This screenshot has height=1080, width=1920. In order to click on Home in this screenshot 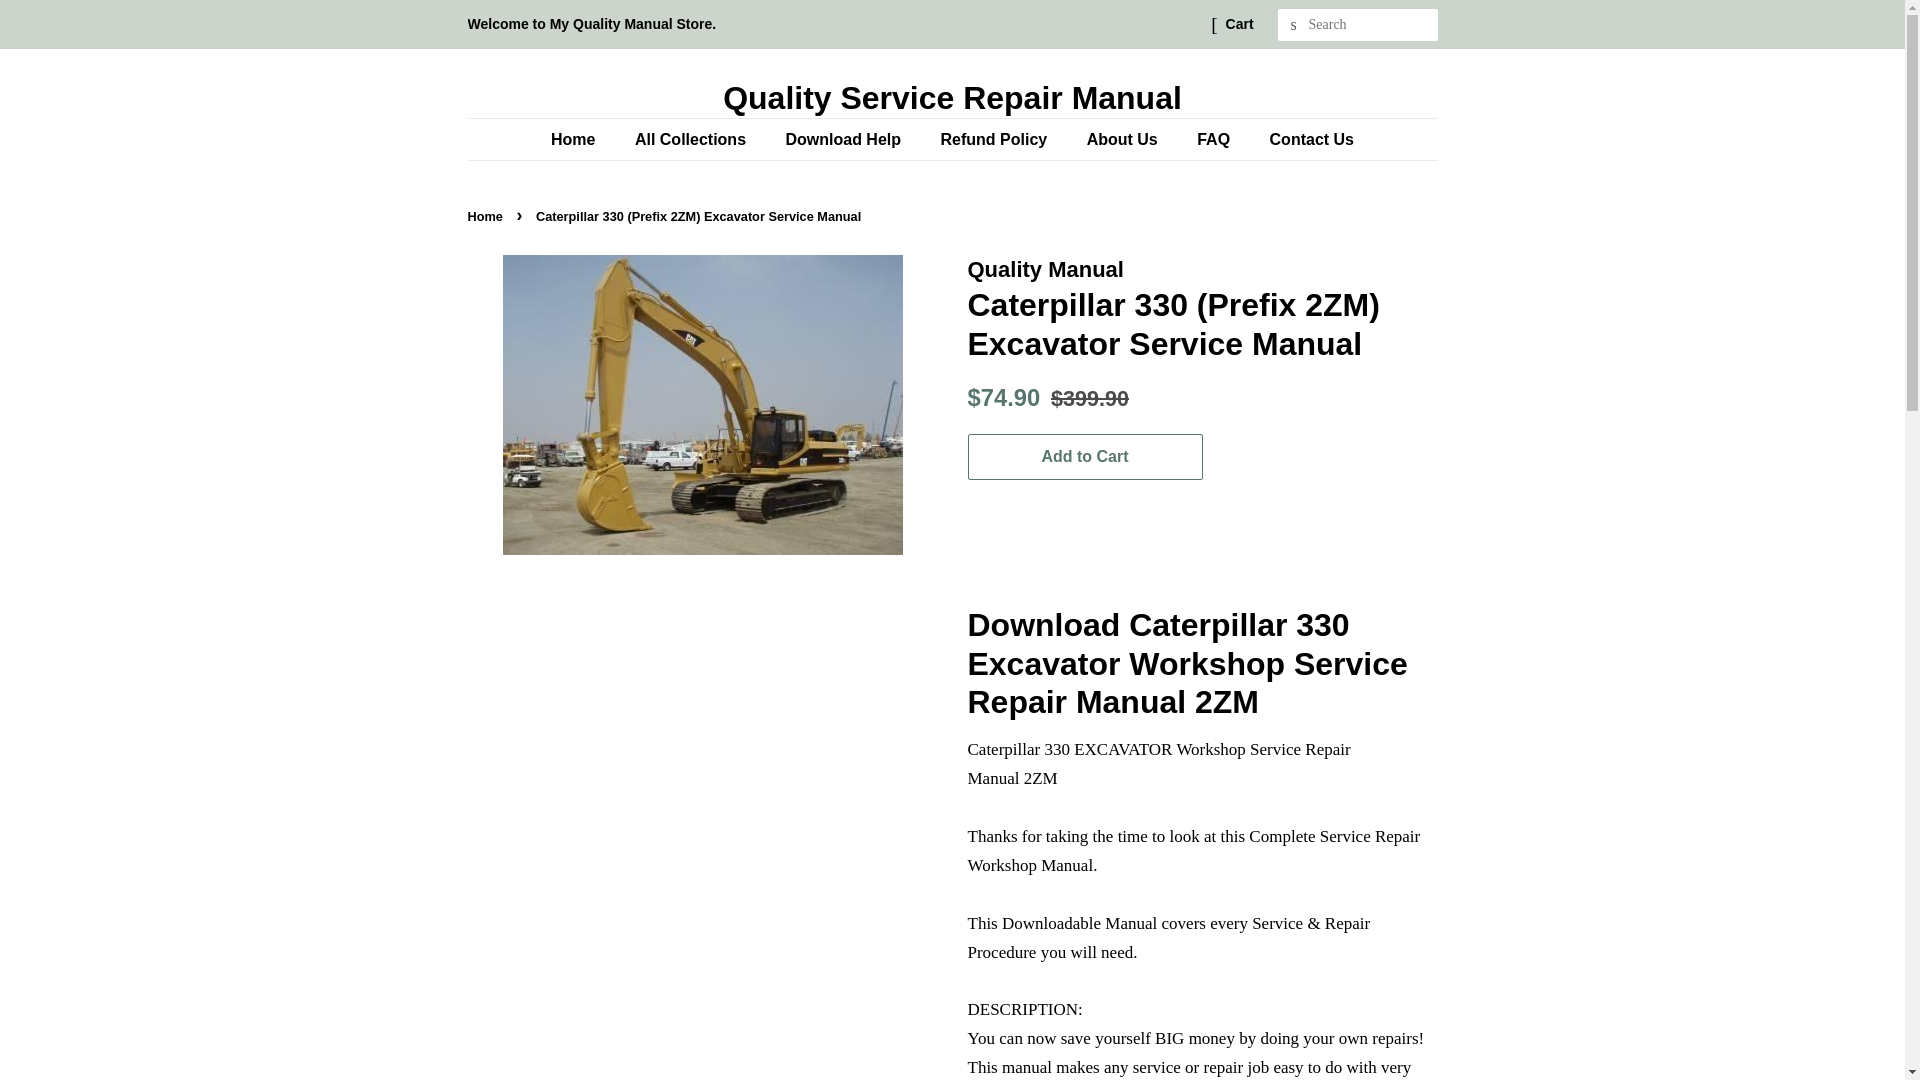, I will do `click(488, 216)`.